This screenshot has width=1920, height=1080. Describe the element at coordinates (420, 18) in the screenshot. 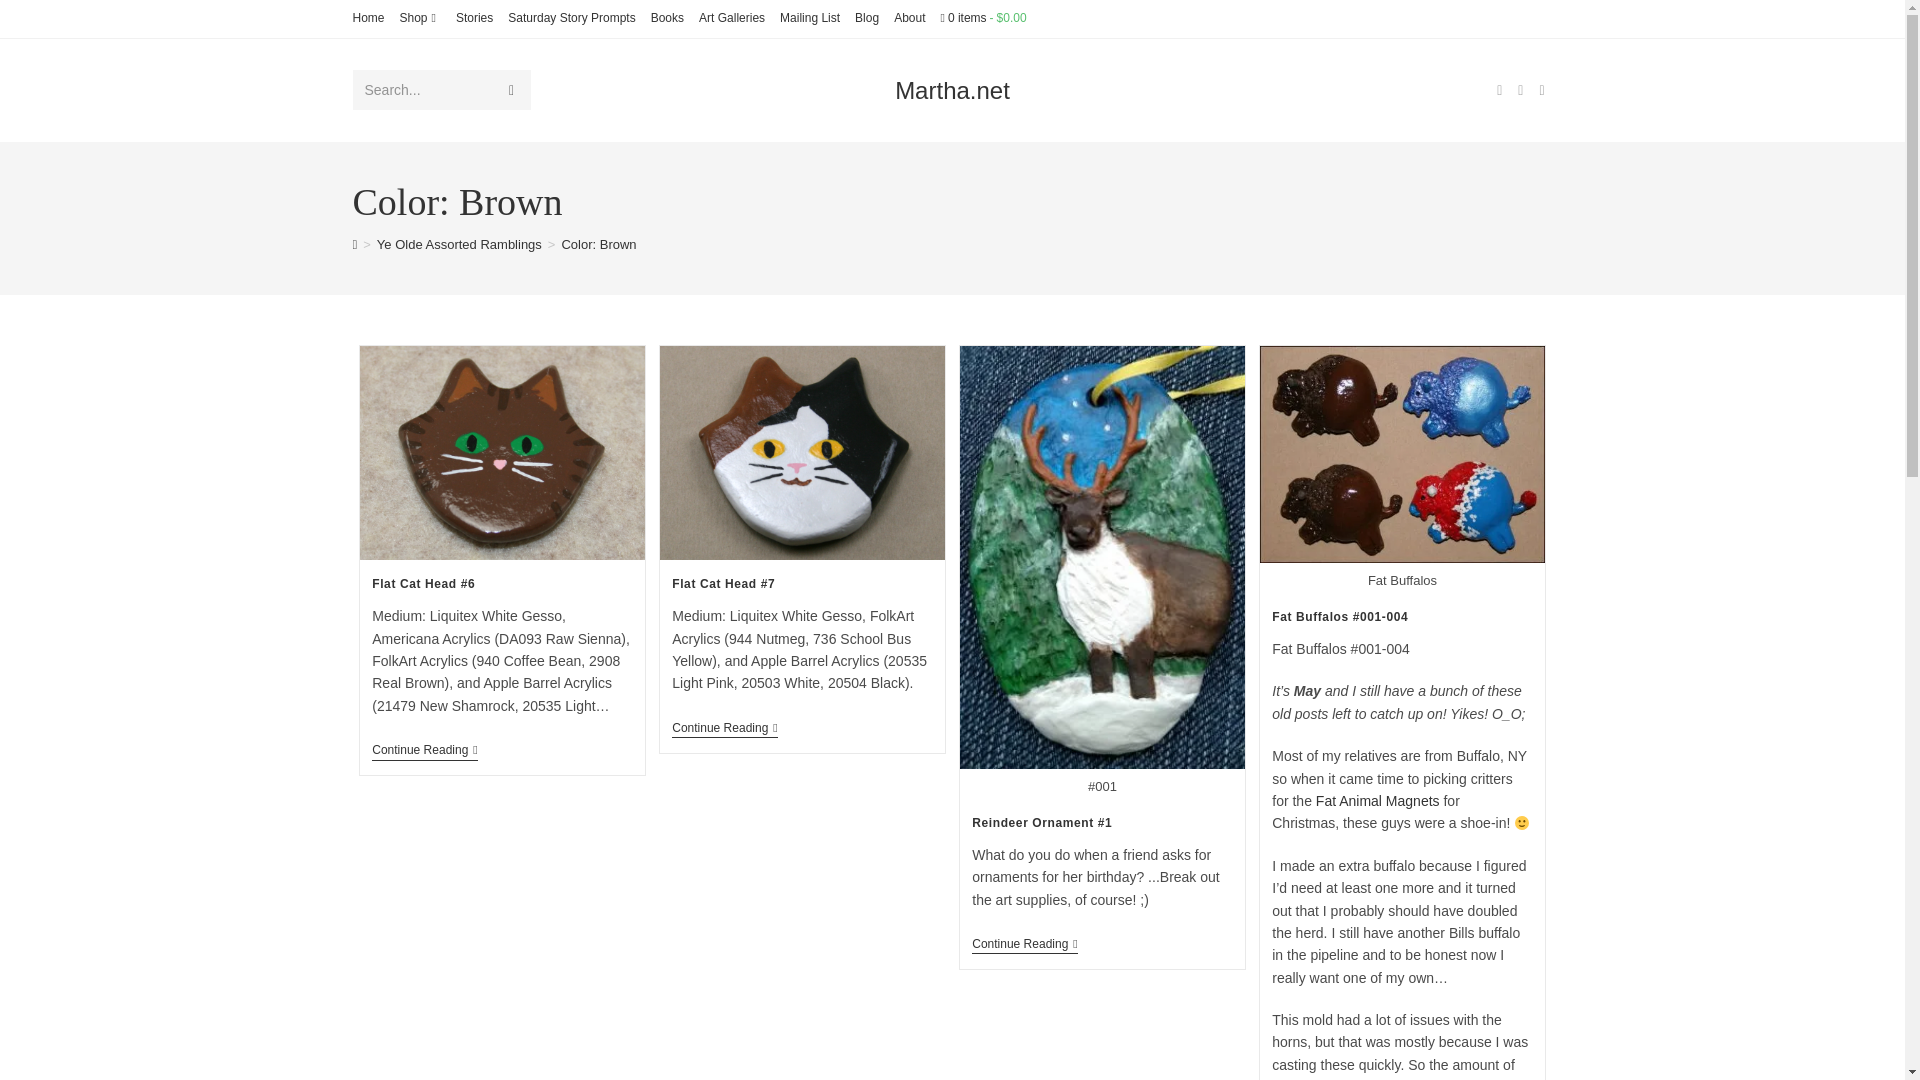

I see `Shop` at that location.